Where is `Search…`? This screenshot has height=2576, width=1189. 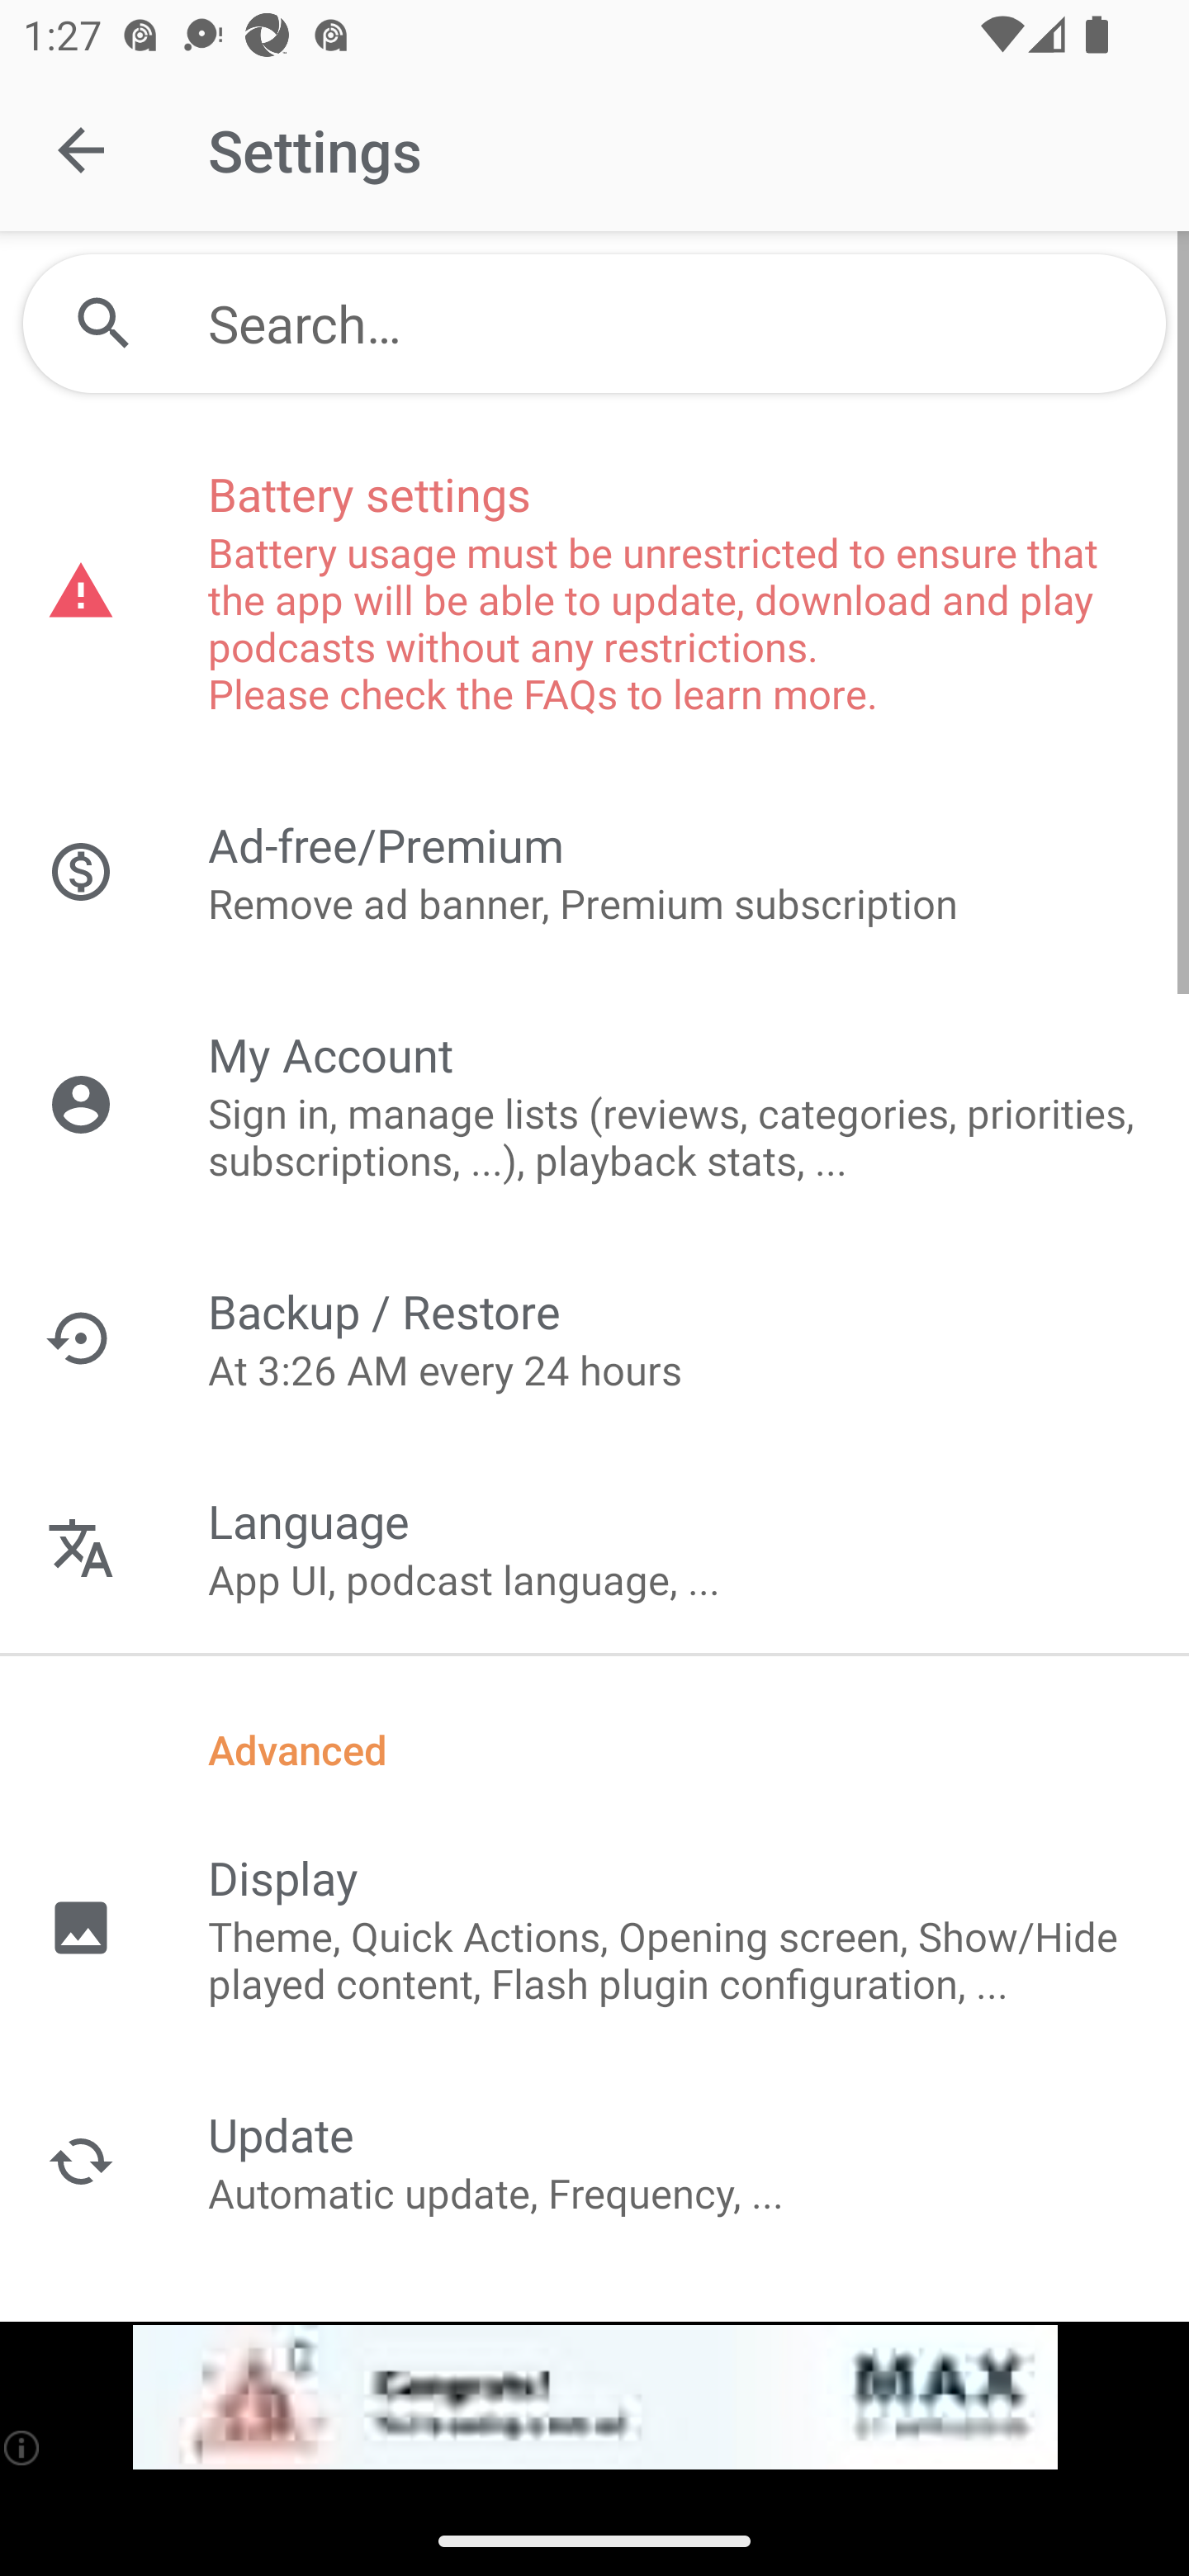 Search… is located at coordinates (675, 323).